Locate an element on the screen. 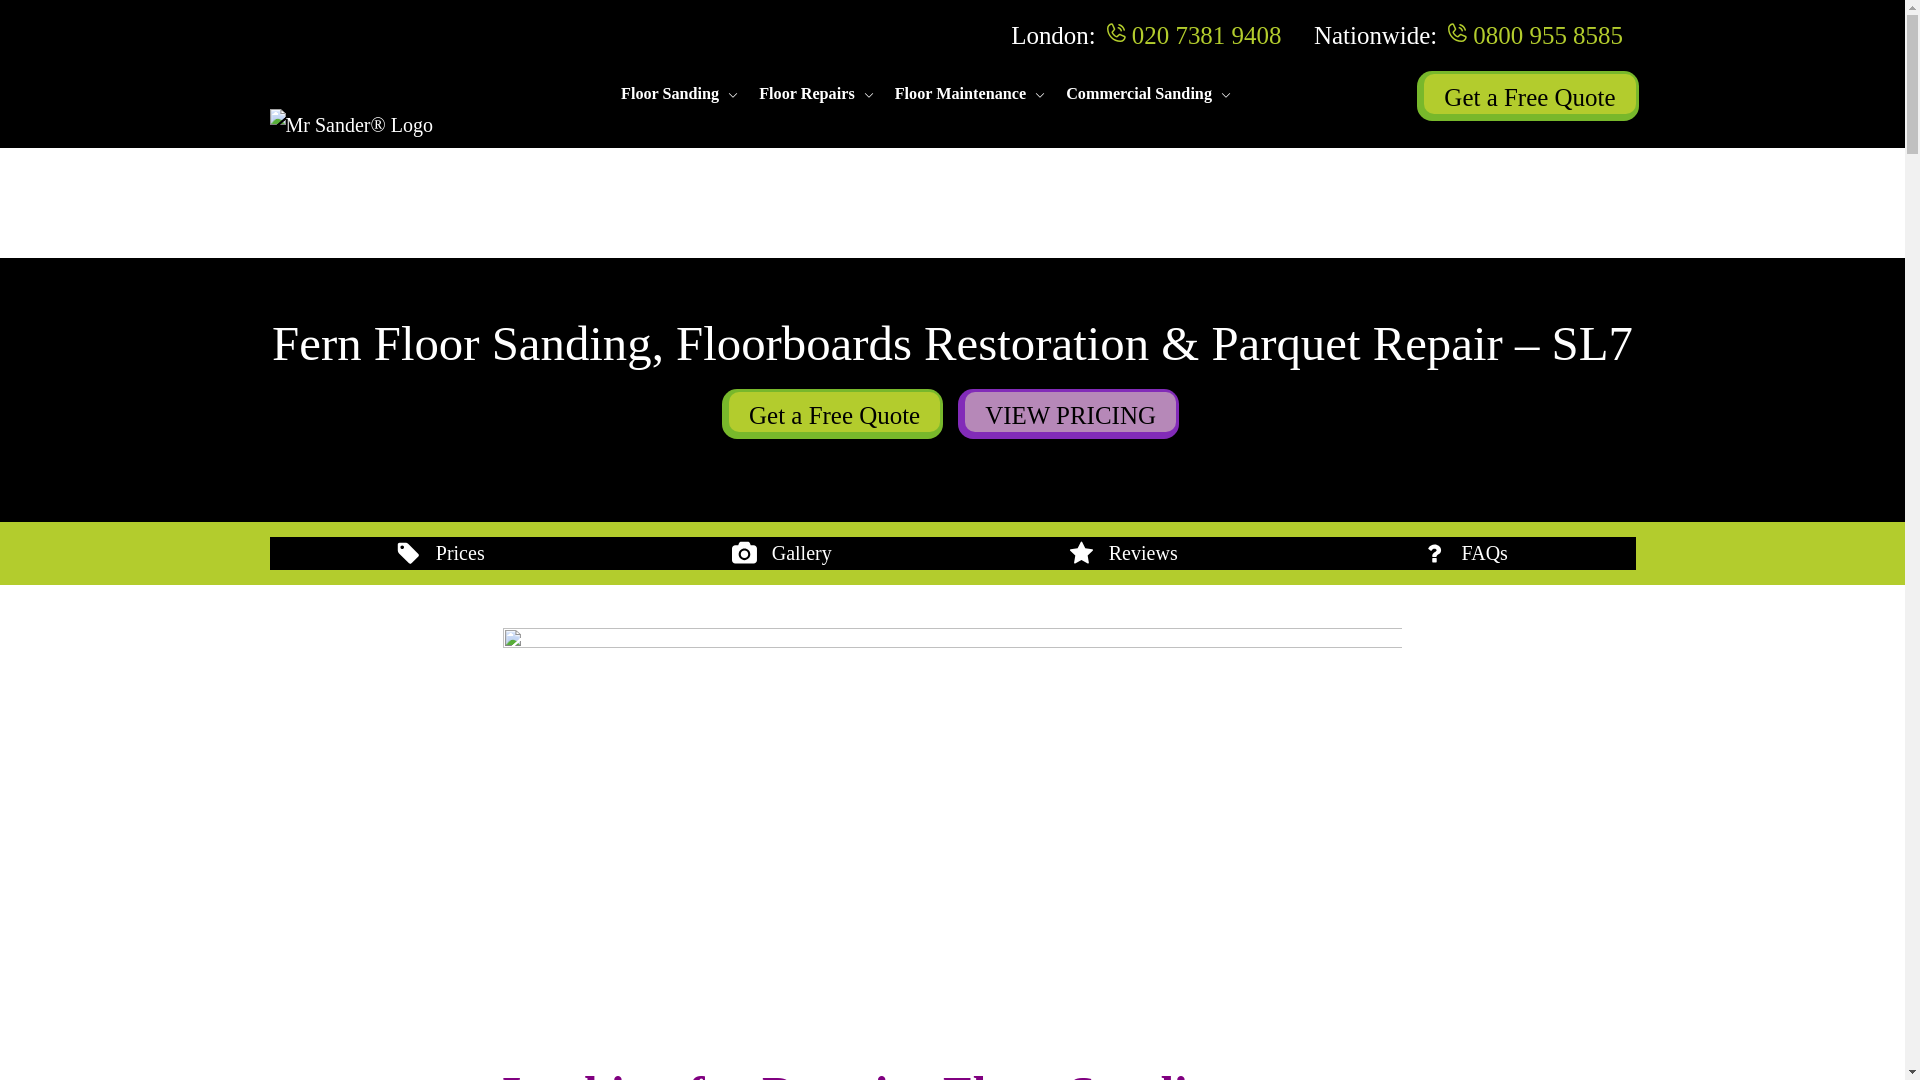 The image size is (1920, 1080). 020 7381 9408 is located at coordinates (1207, 34).